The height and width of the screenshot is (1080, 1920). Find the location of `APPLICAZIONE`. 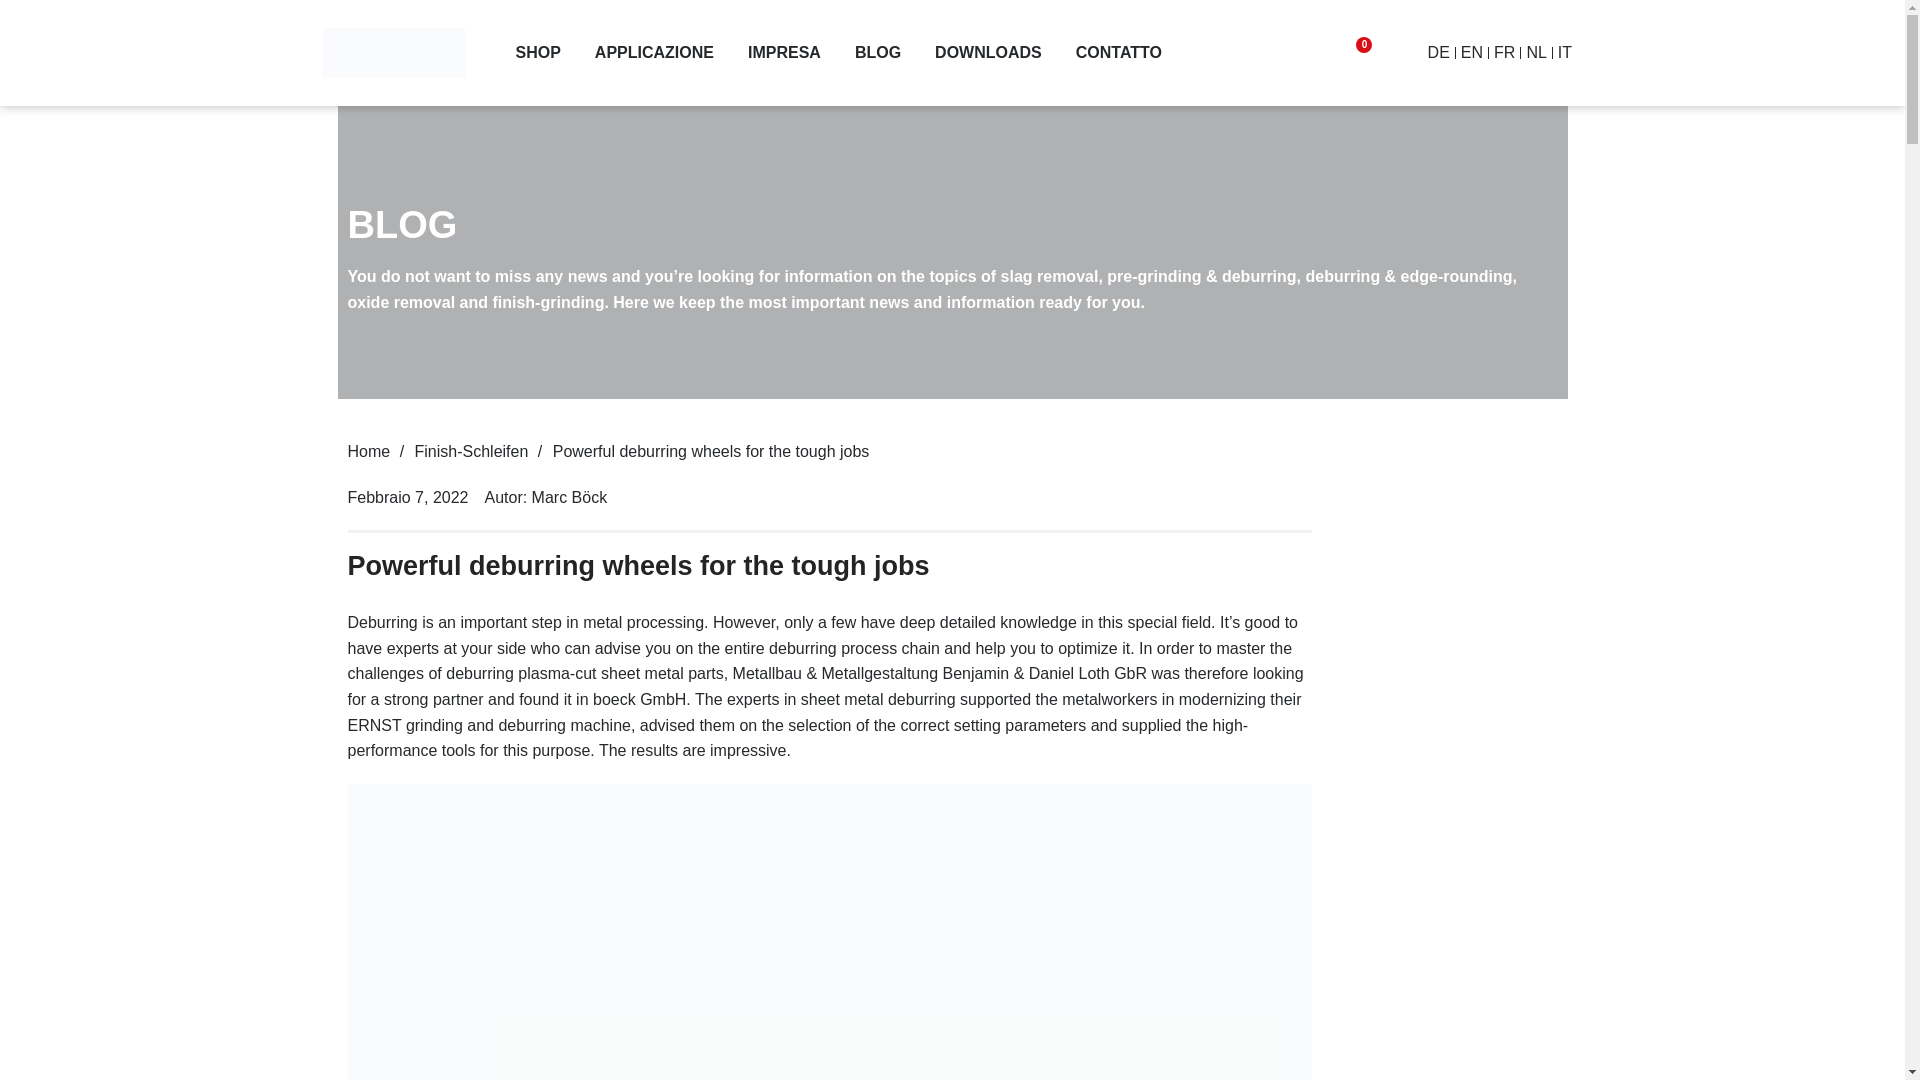

APPLICAZIONE is located at coordinates (654, 52).